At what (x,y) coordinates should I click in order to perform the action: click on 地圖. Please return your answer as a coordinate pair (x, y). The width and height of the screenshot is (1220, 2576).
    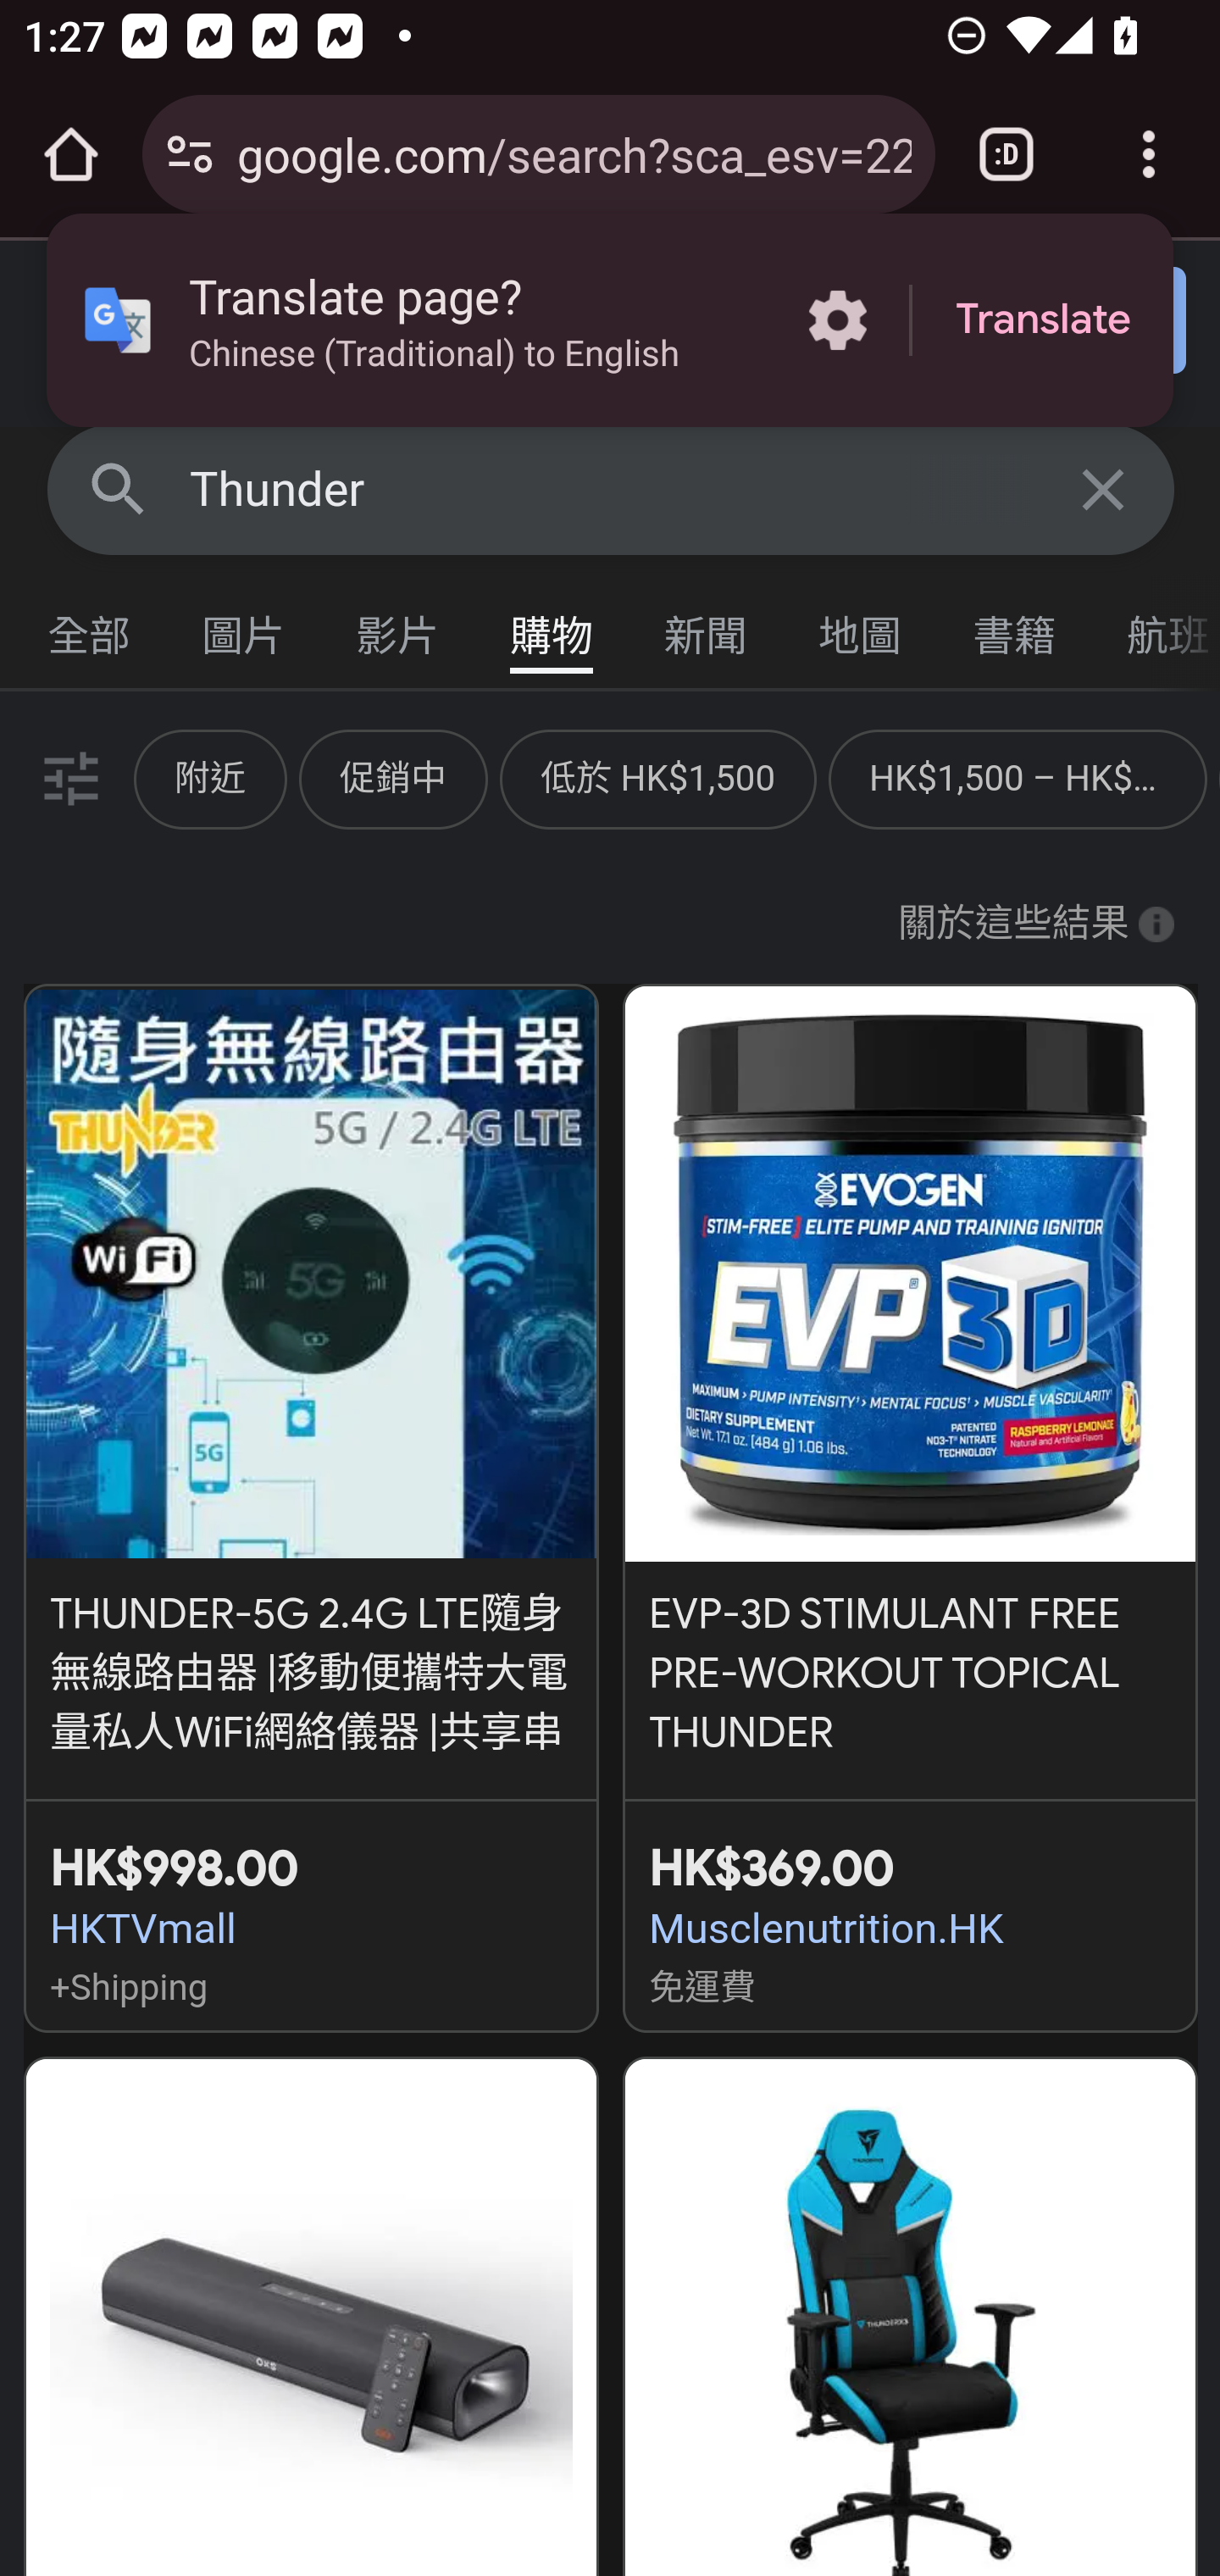
    Looking at the image, I should click on (861, 628).